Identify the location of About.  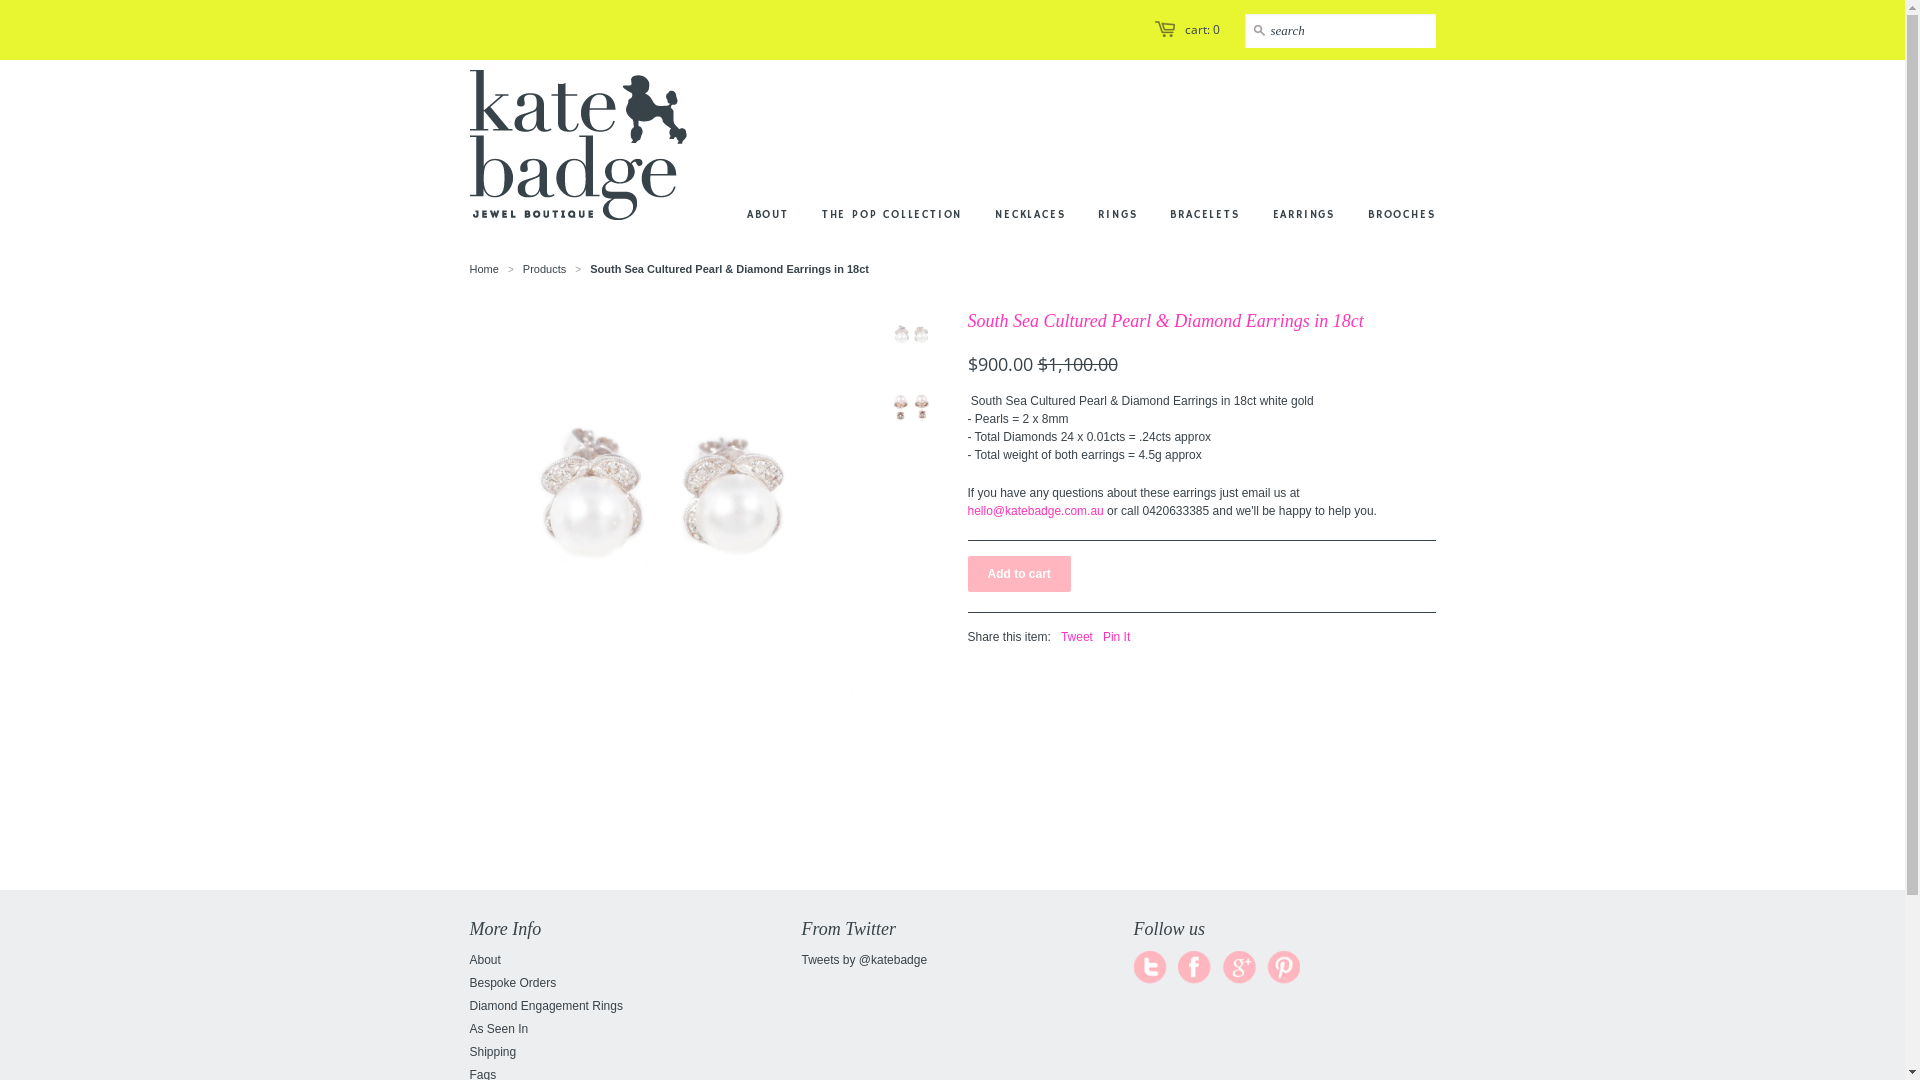
(486, 960).